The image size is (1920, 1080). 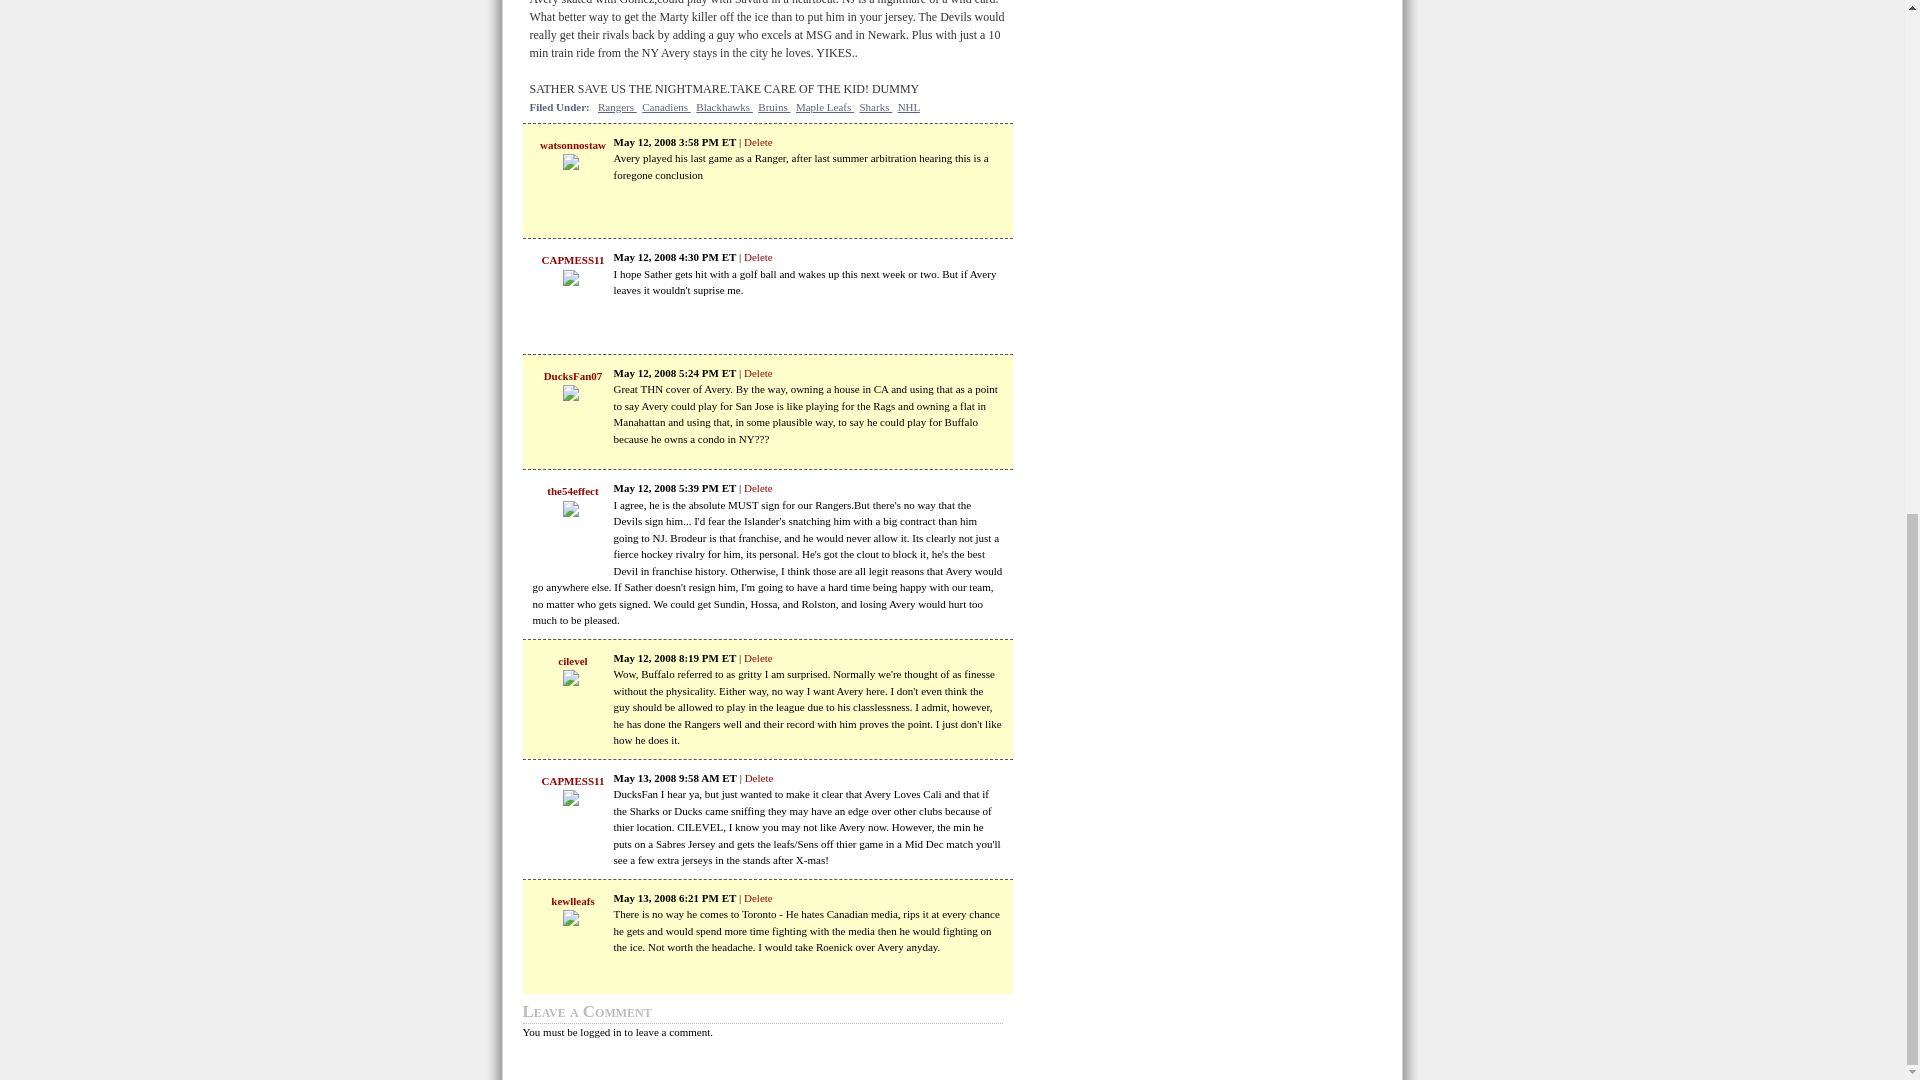 What do you see at coordinates (758, 657) in the screenshot?
I see `Delete` at bounding box center [758, 657].